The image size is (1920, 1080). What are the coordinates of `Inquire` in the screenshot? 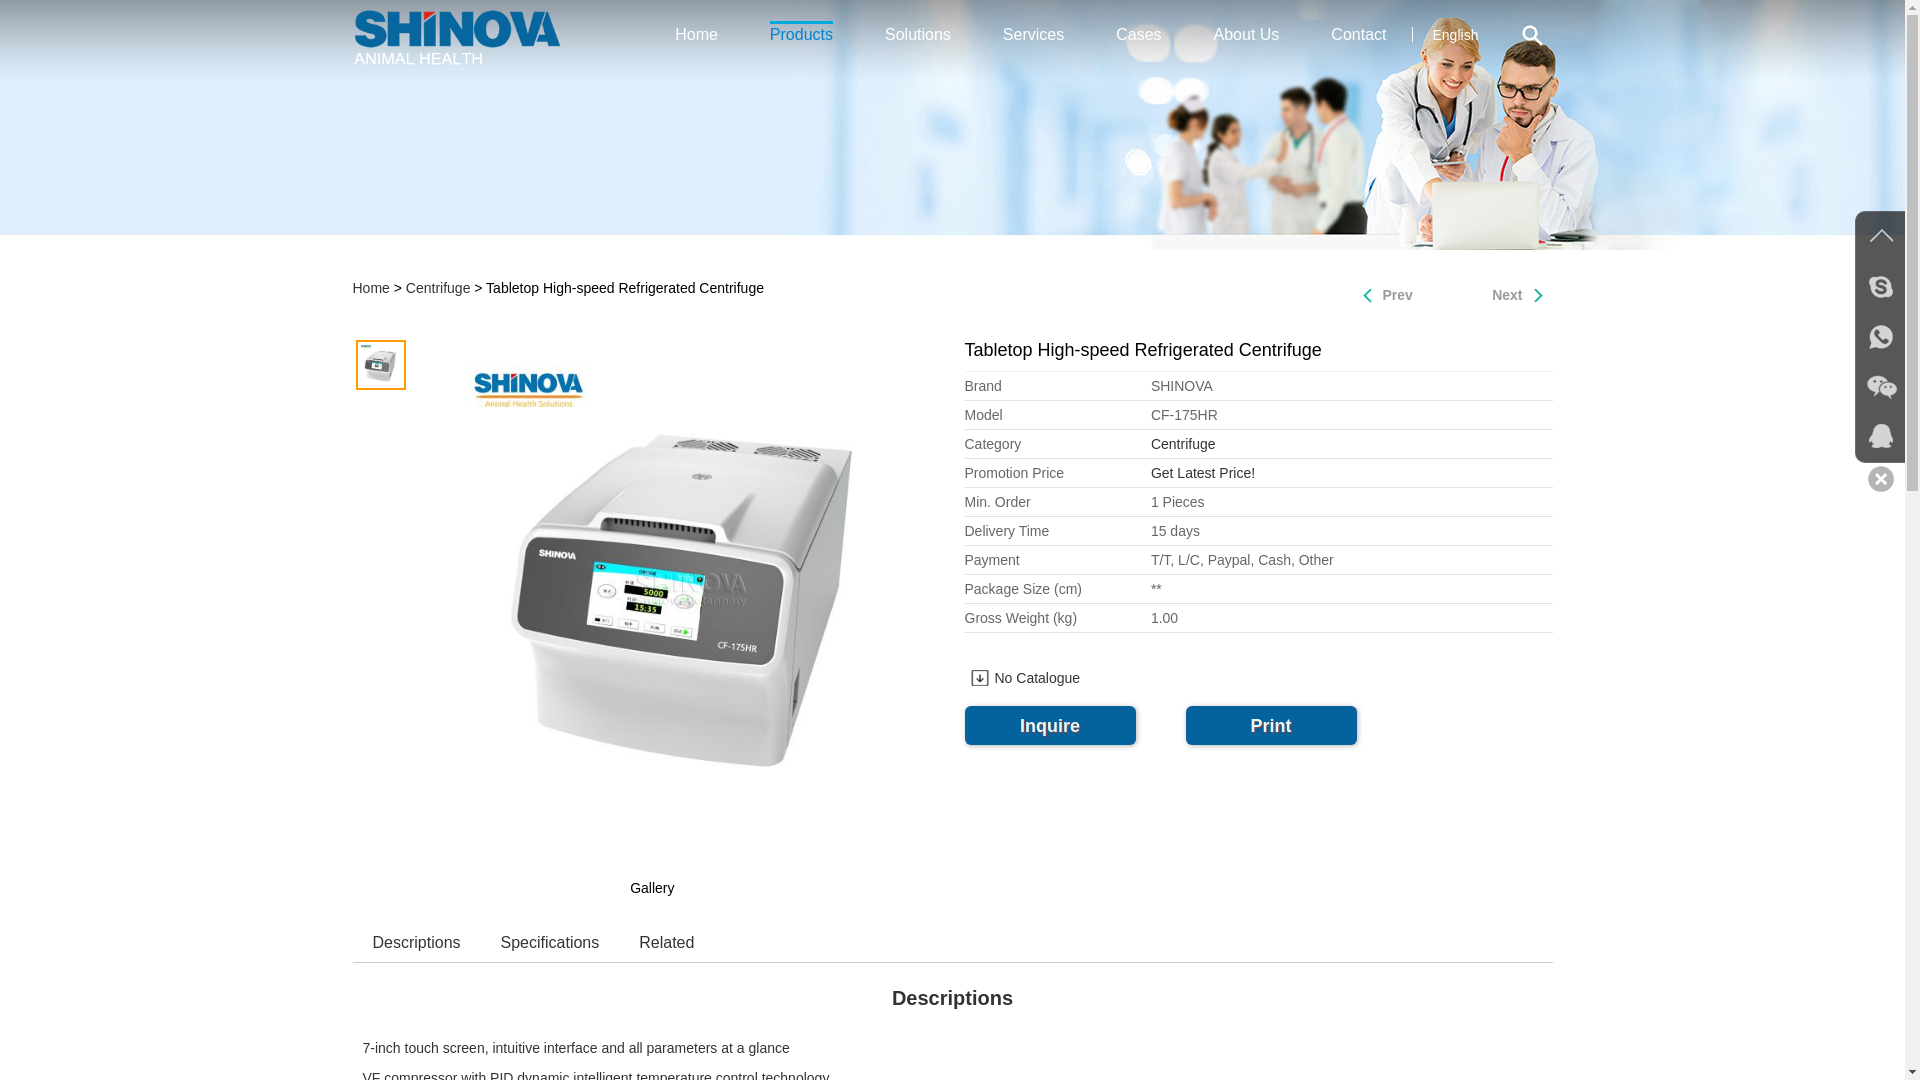 It's located at (1048, 726).